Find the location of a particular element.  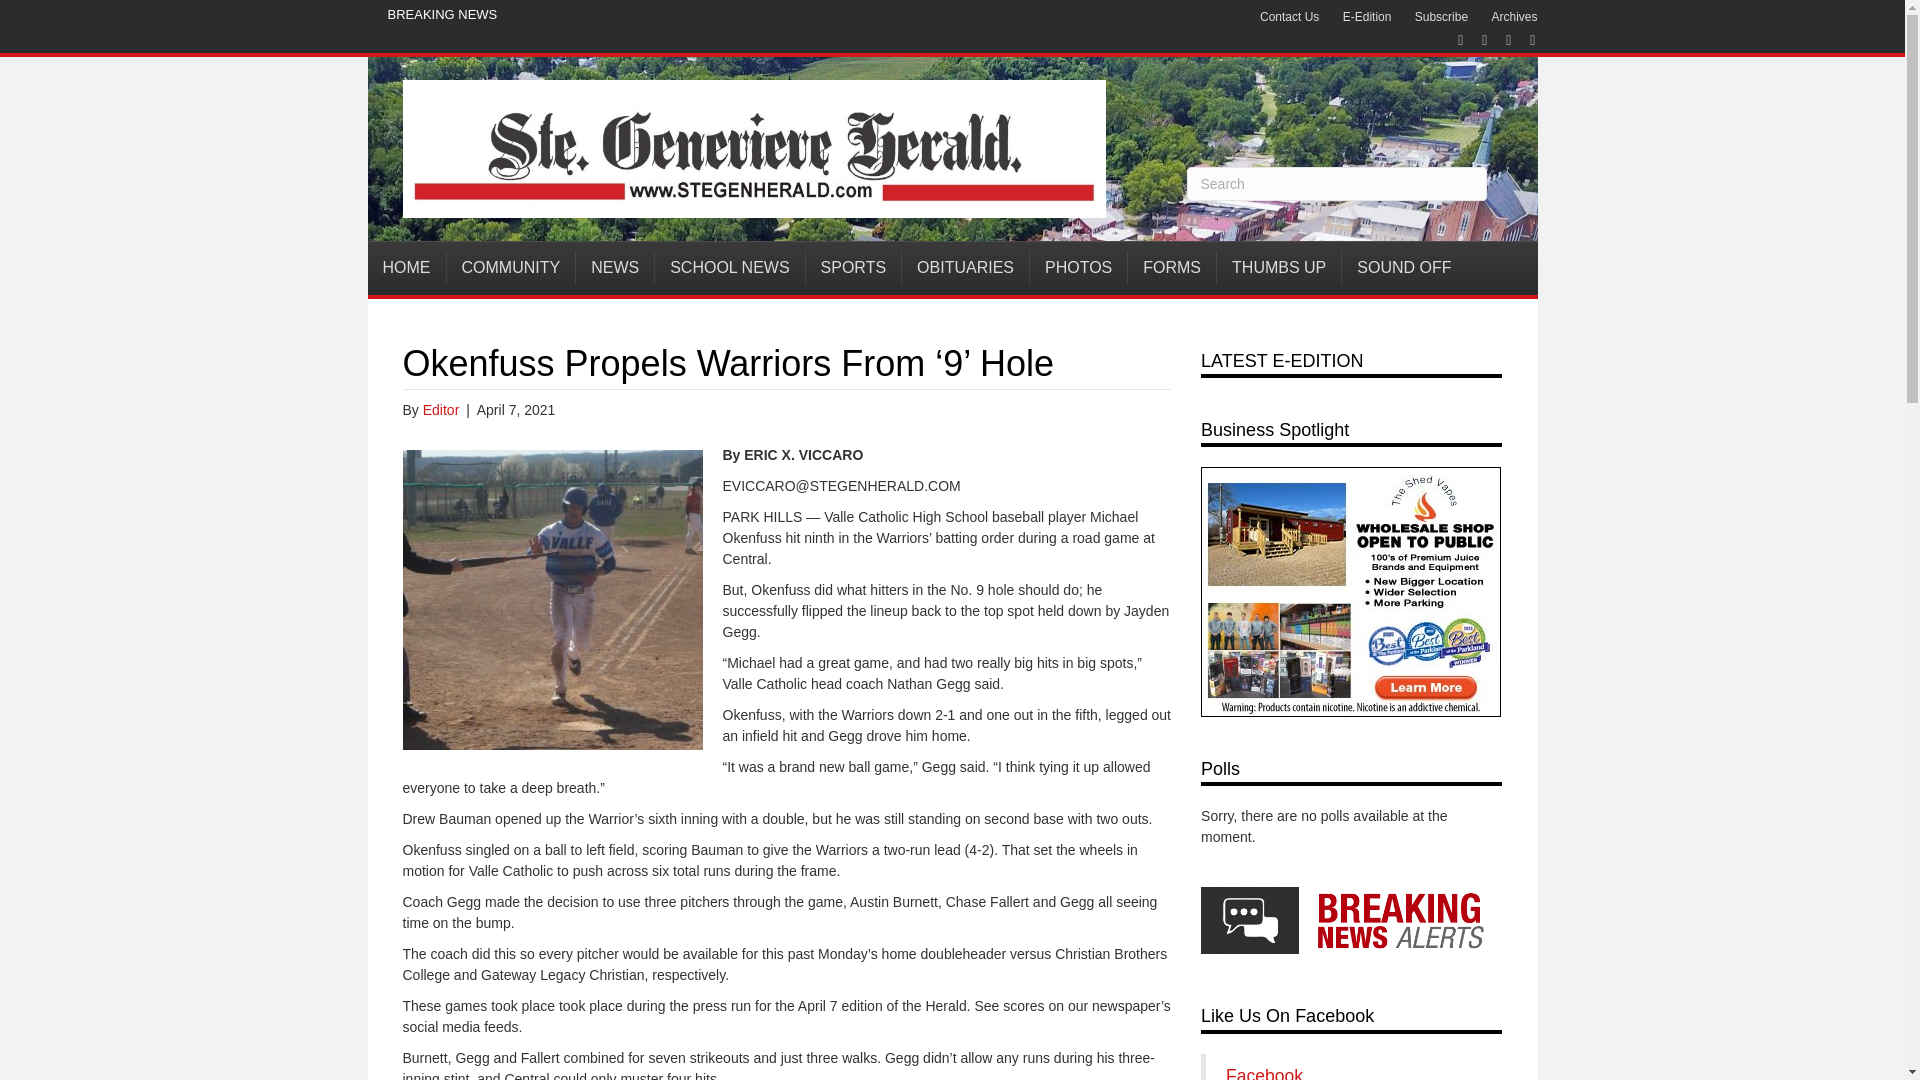

NEWS is located at coordinates (615, 268).